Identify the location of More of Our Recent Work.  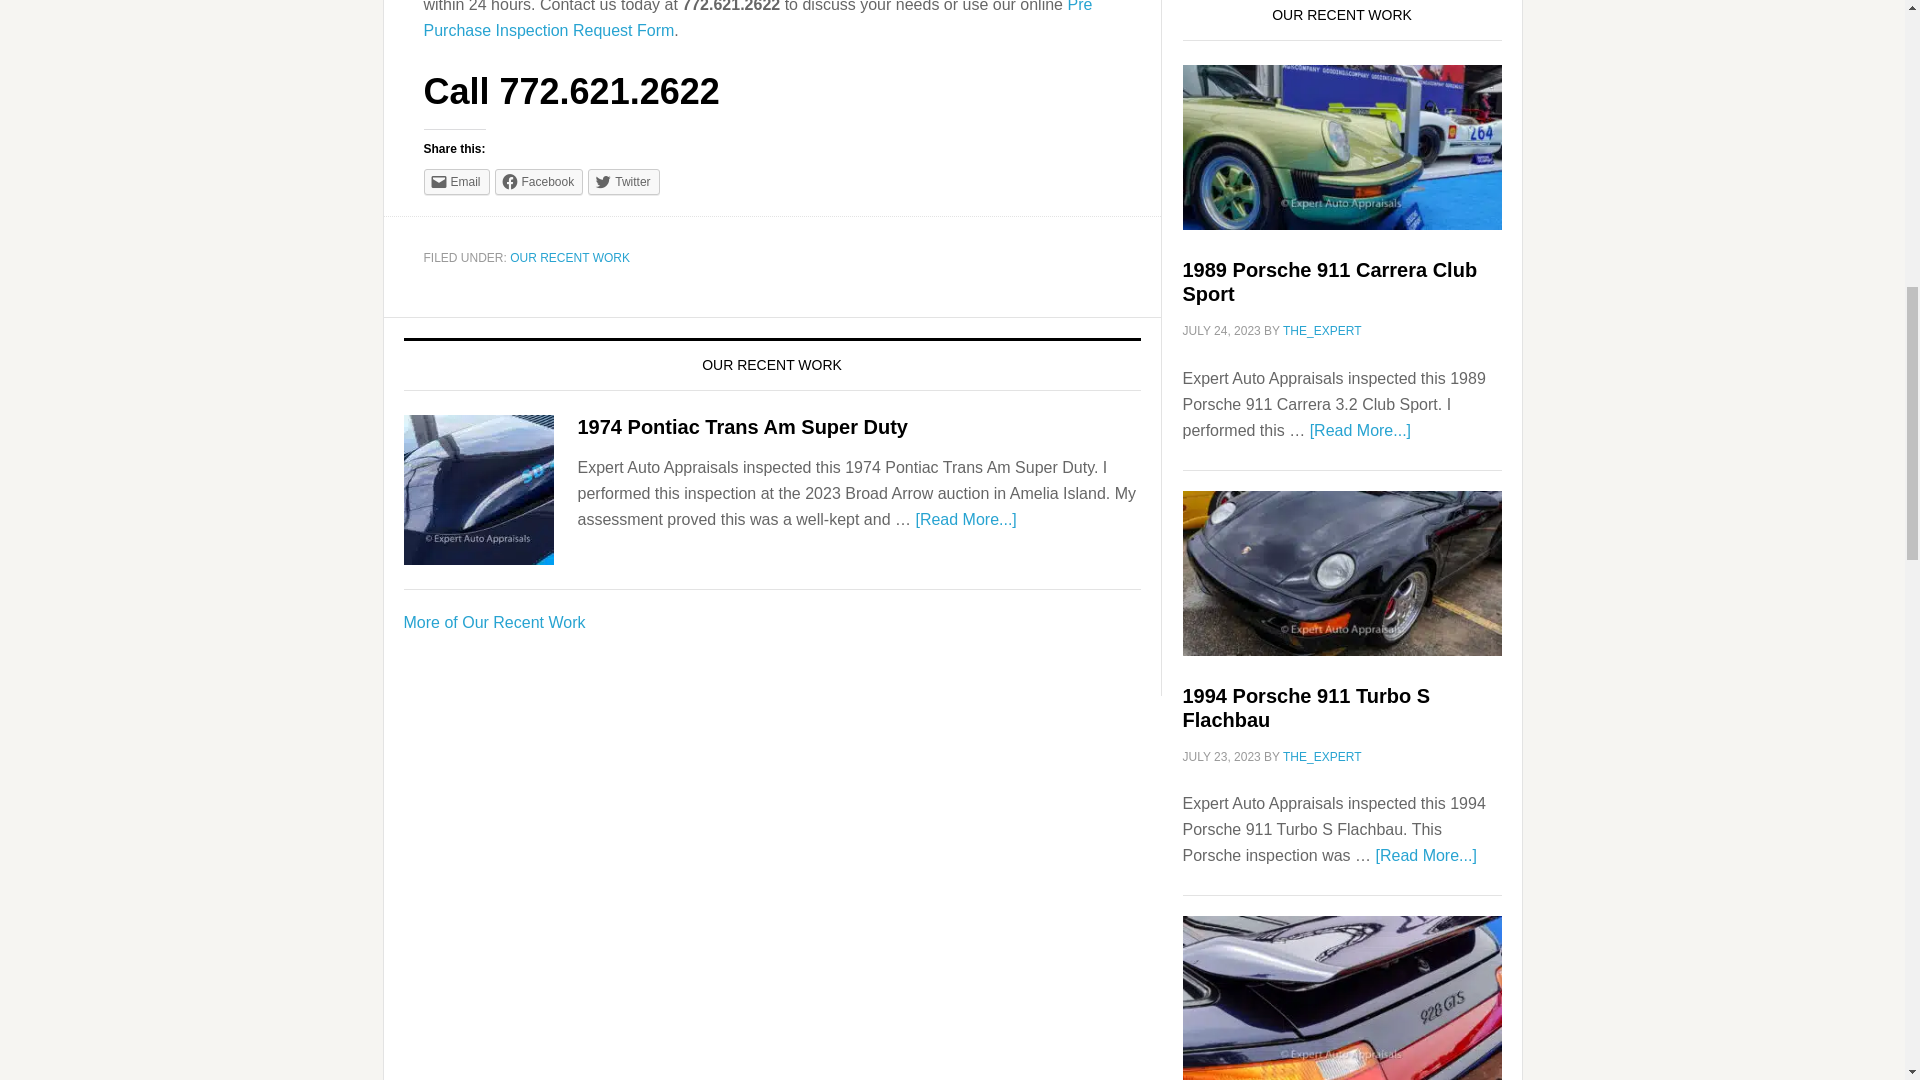
(494, 622).